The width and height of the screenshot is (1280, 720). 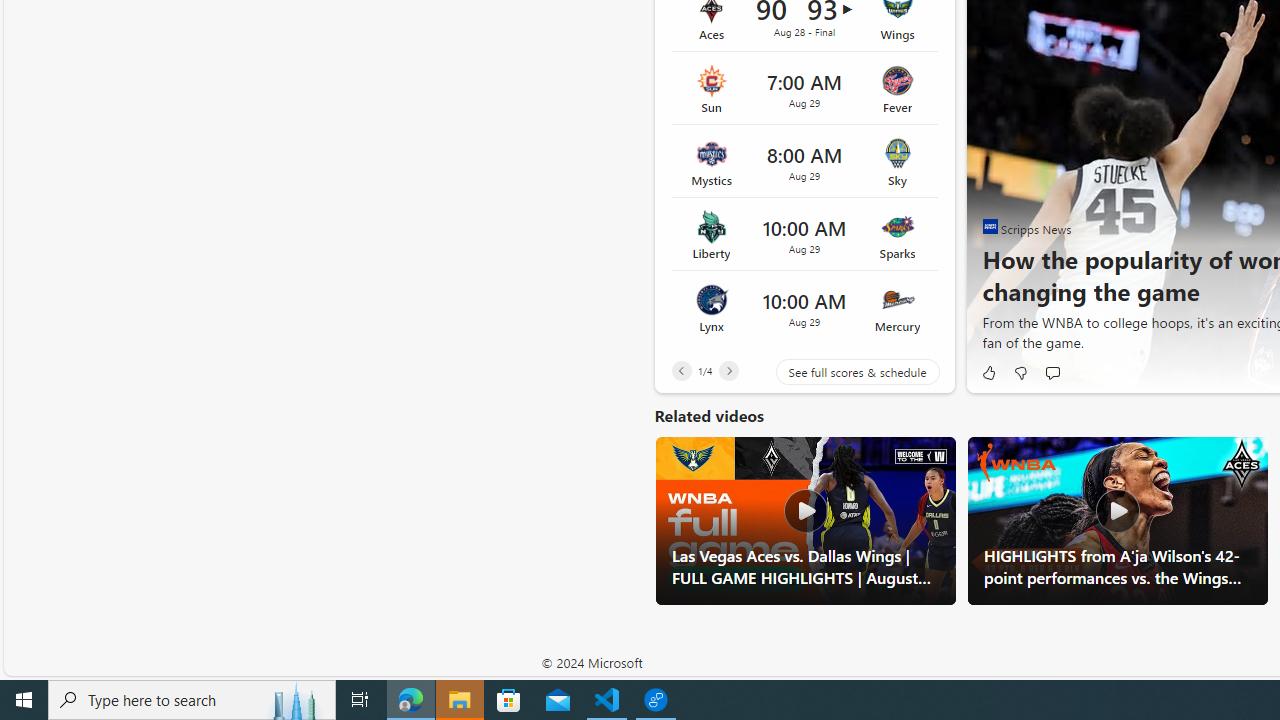 I want to click on previous, so click(x=992, y=162).